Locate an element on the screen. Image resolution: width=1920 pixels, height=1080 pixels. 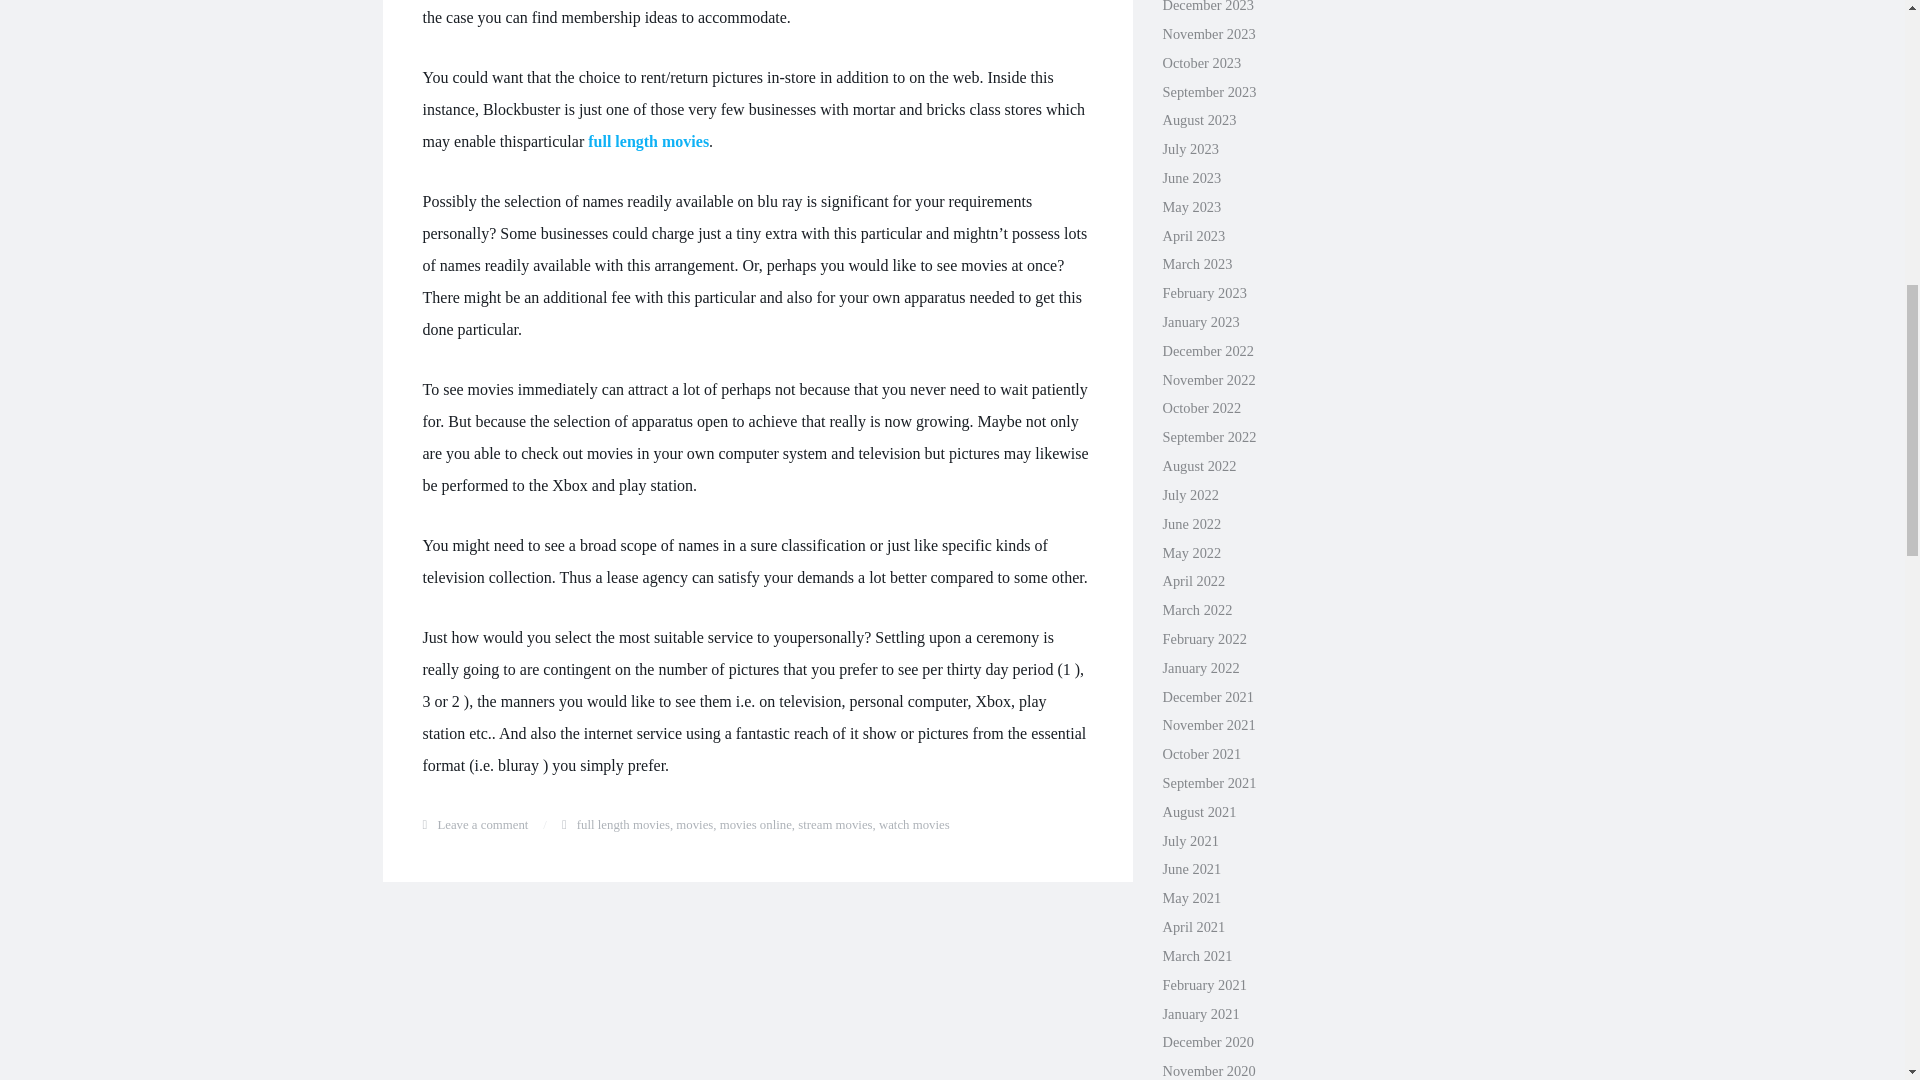
December 2023 is located at coordinates (1207, 6).